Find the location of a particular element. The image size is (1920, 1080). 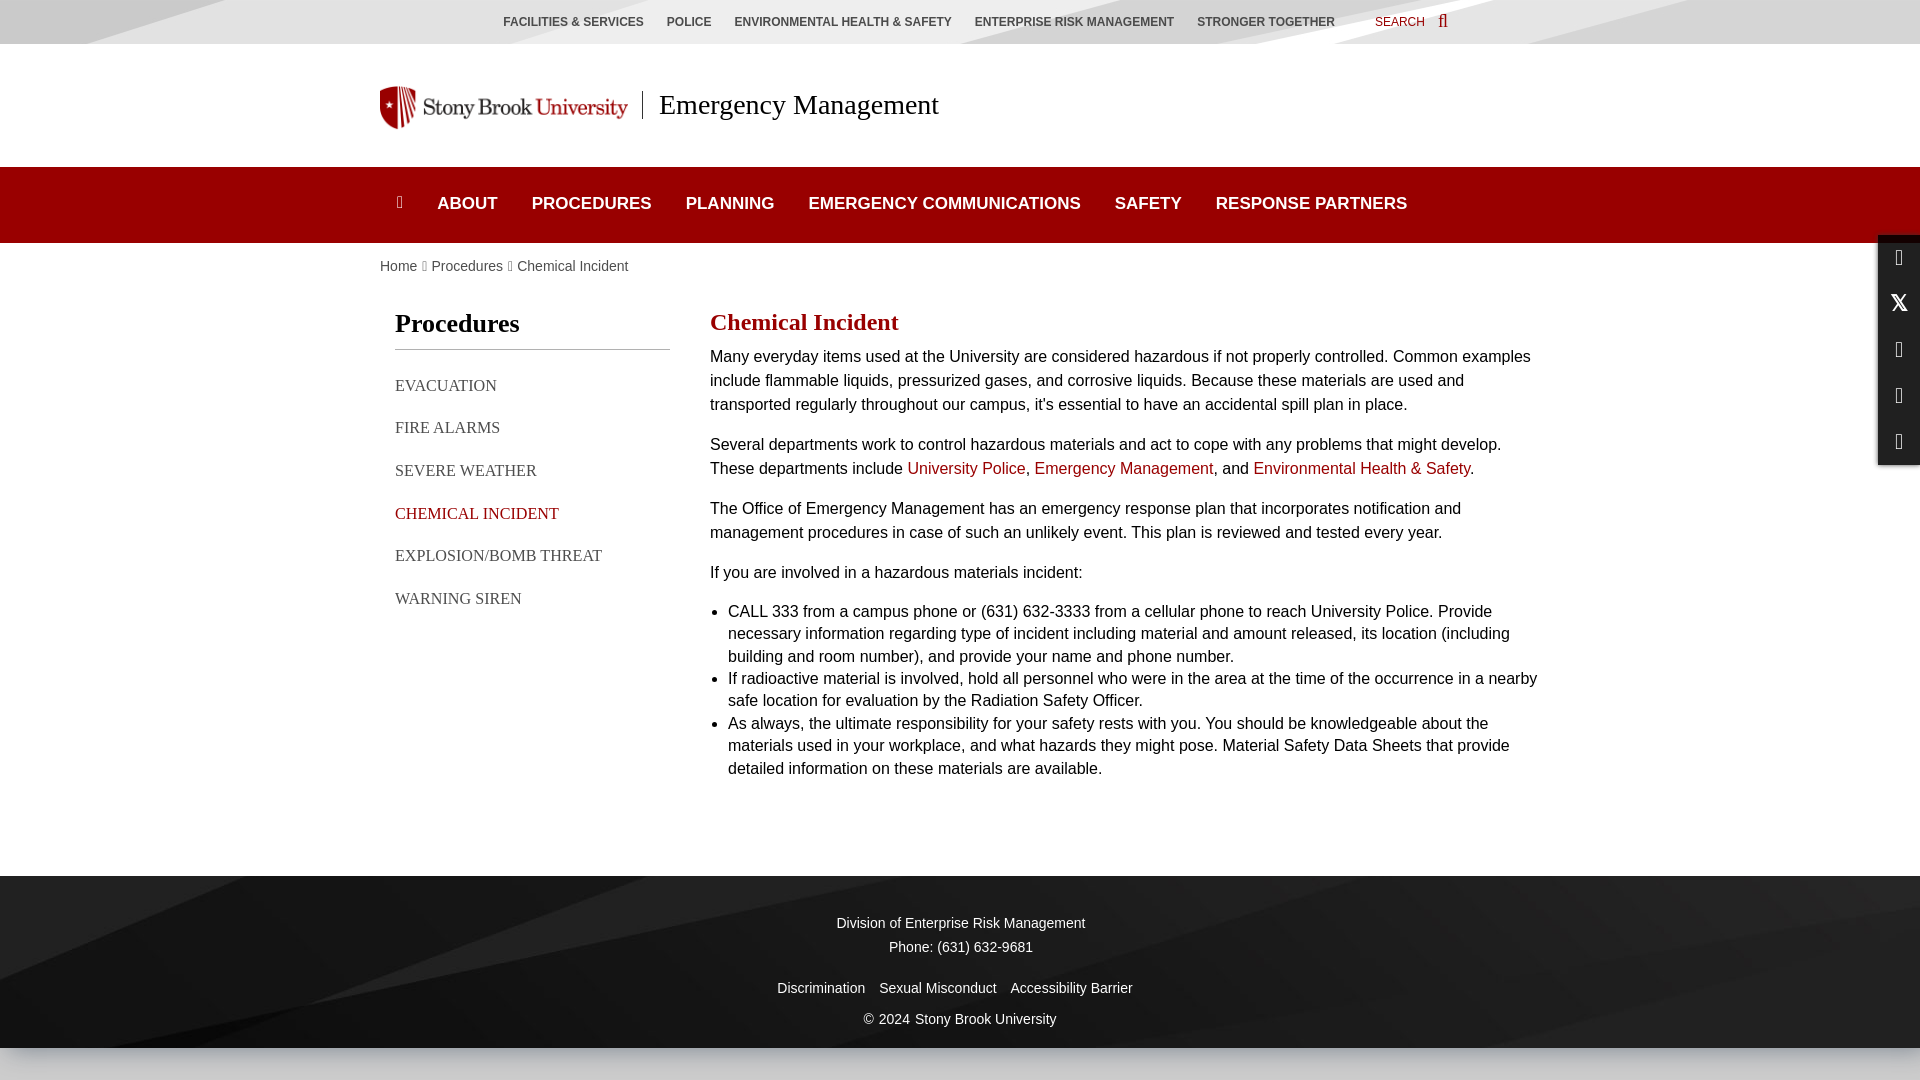

RESPONSE PARTNERS is located at coordinates (1311, 205).